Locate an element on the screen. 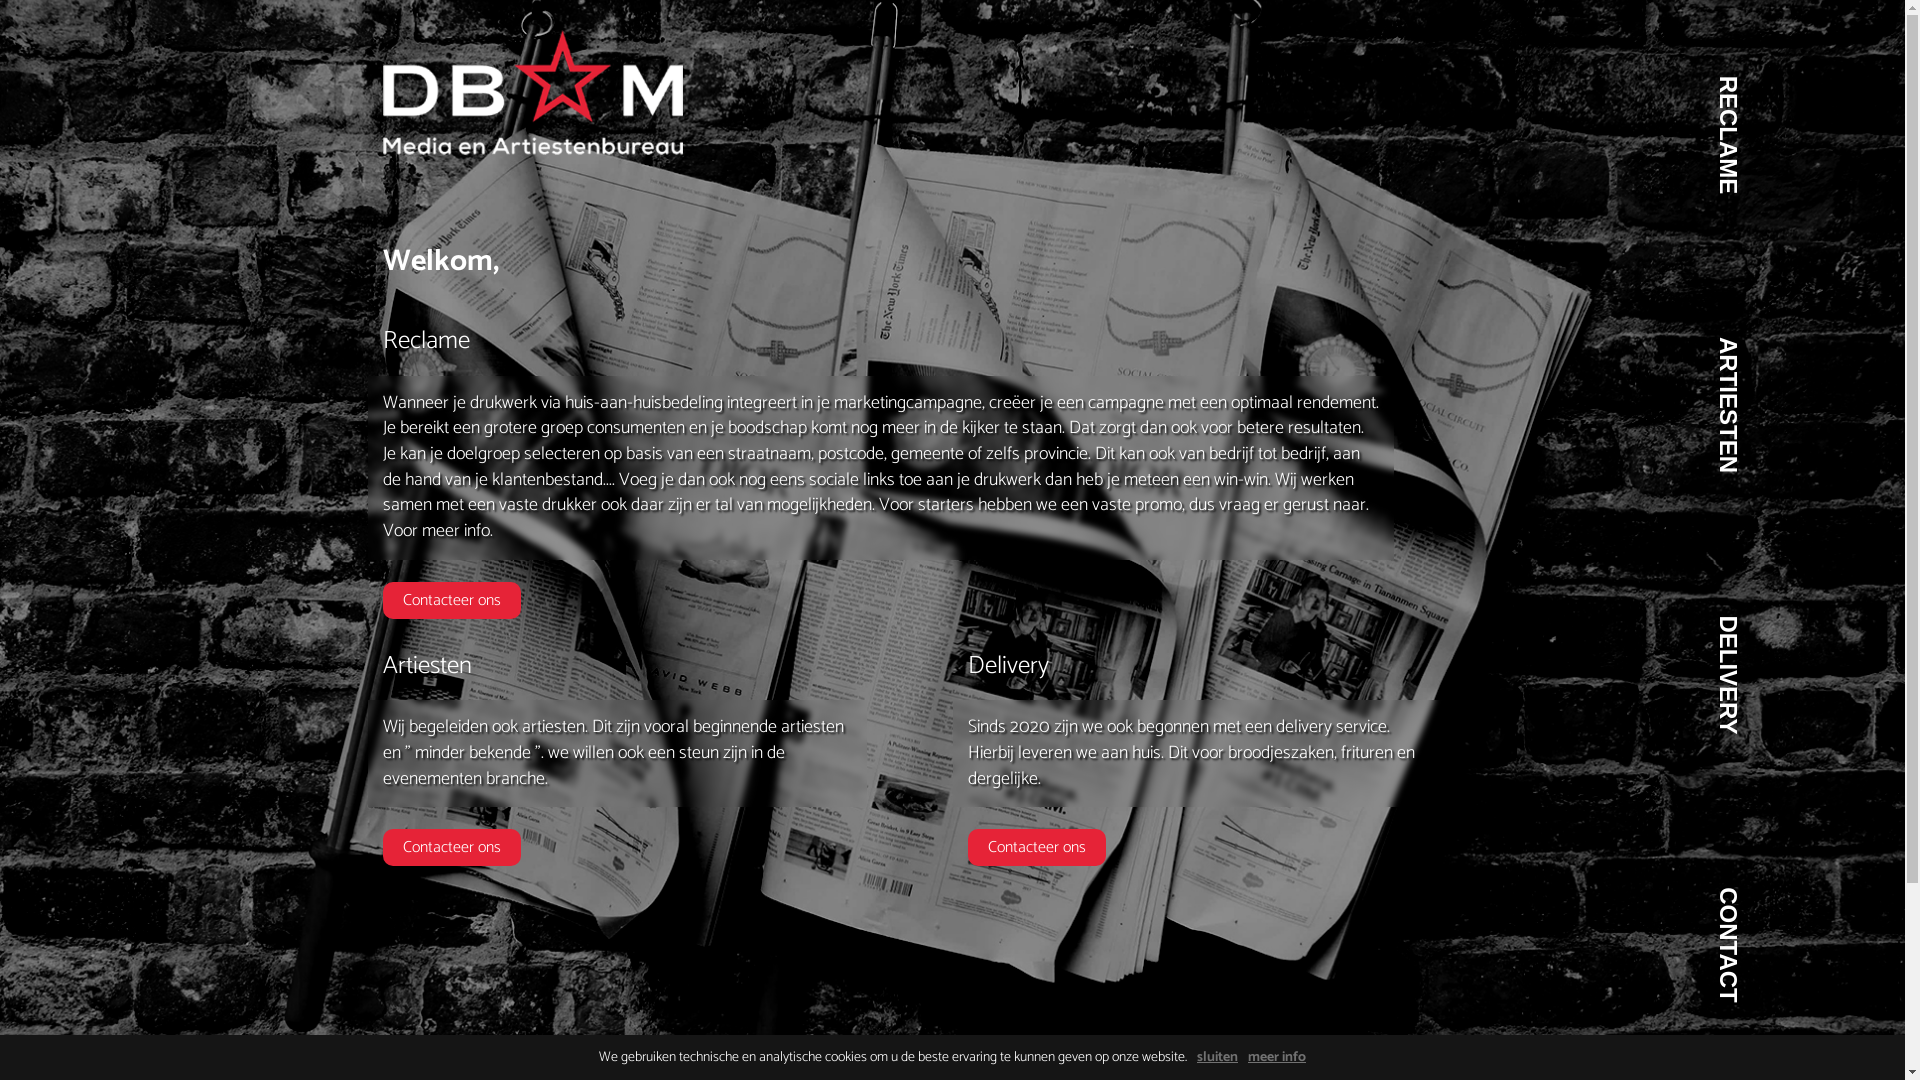 The width and height of the screenshot is (1920, 1080). meer info is located at coordinates (1277, 1058).